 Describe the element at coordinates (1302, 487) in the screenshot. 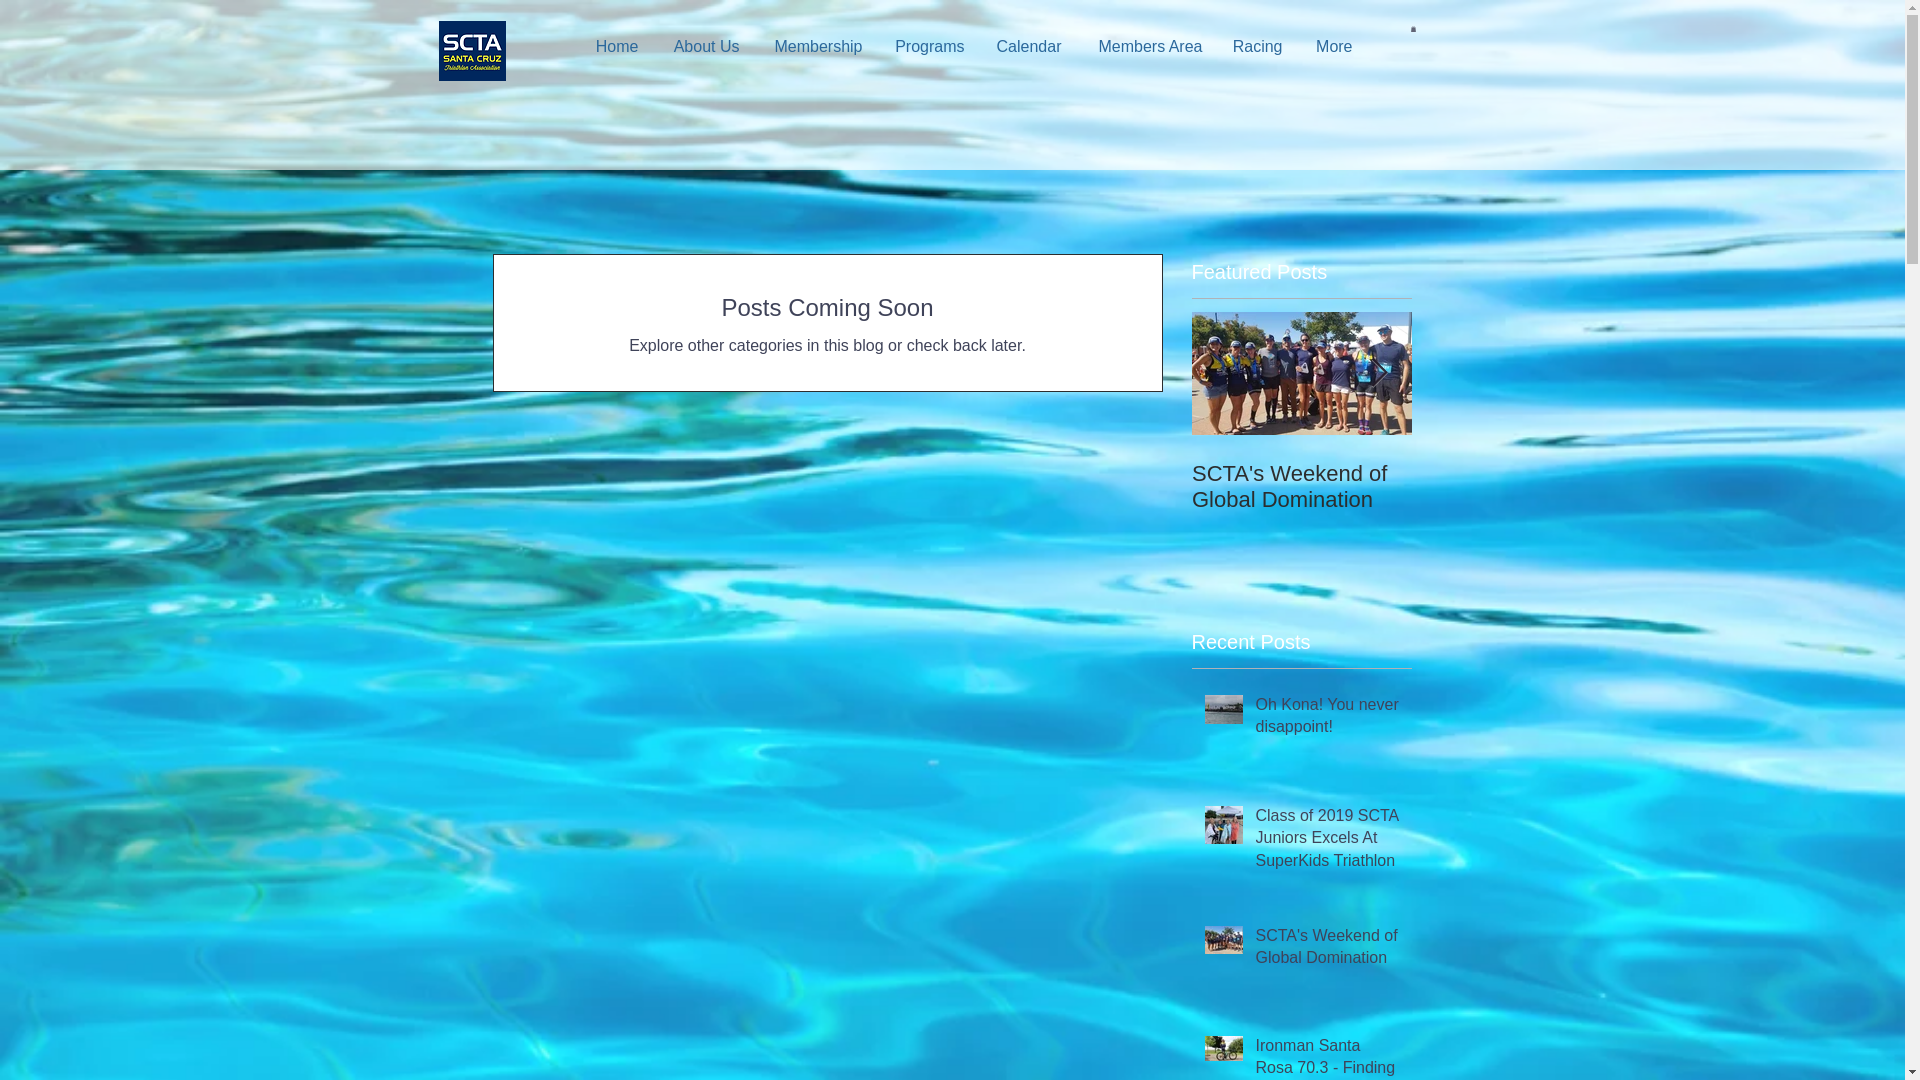

I see `SCTA's Weekend of Global Domination` at that location.